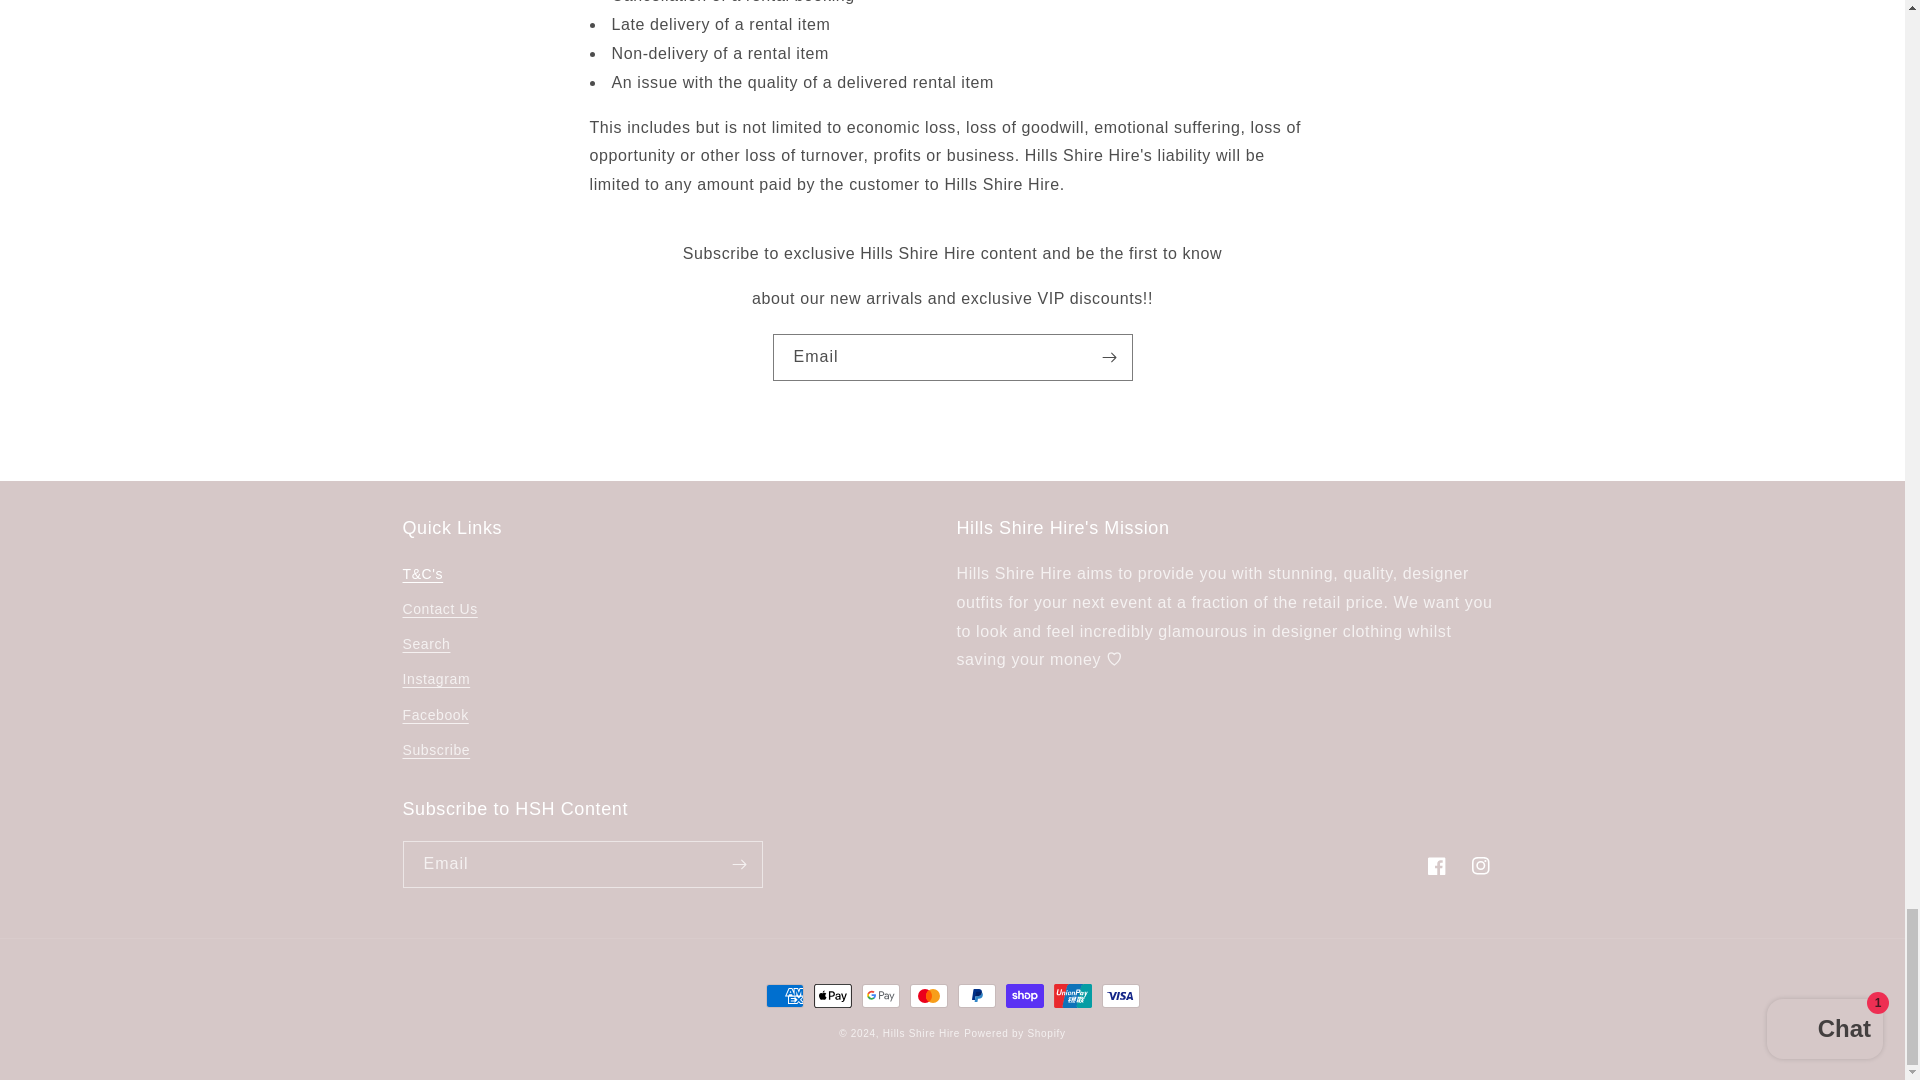 This screenshot has width=1920, height=1080. What do you see at coordinates (438, 609) in the screenshot?
I see `Contact Us` at bounding box center [438, 609].